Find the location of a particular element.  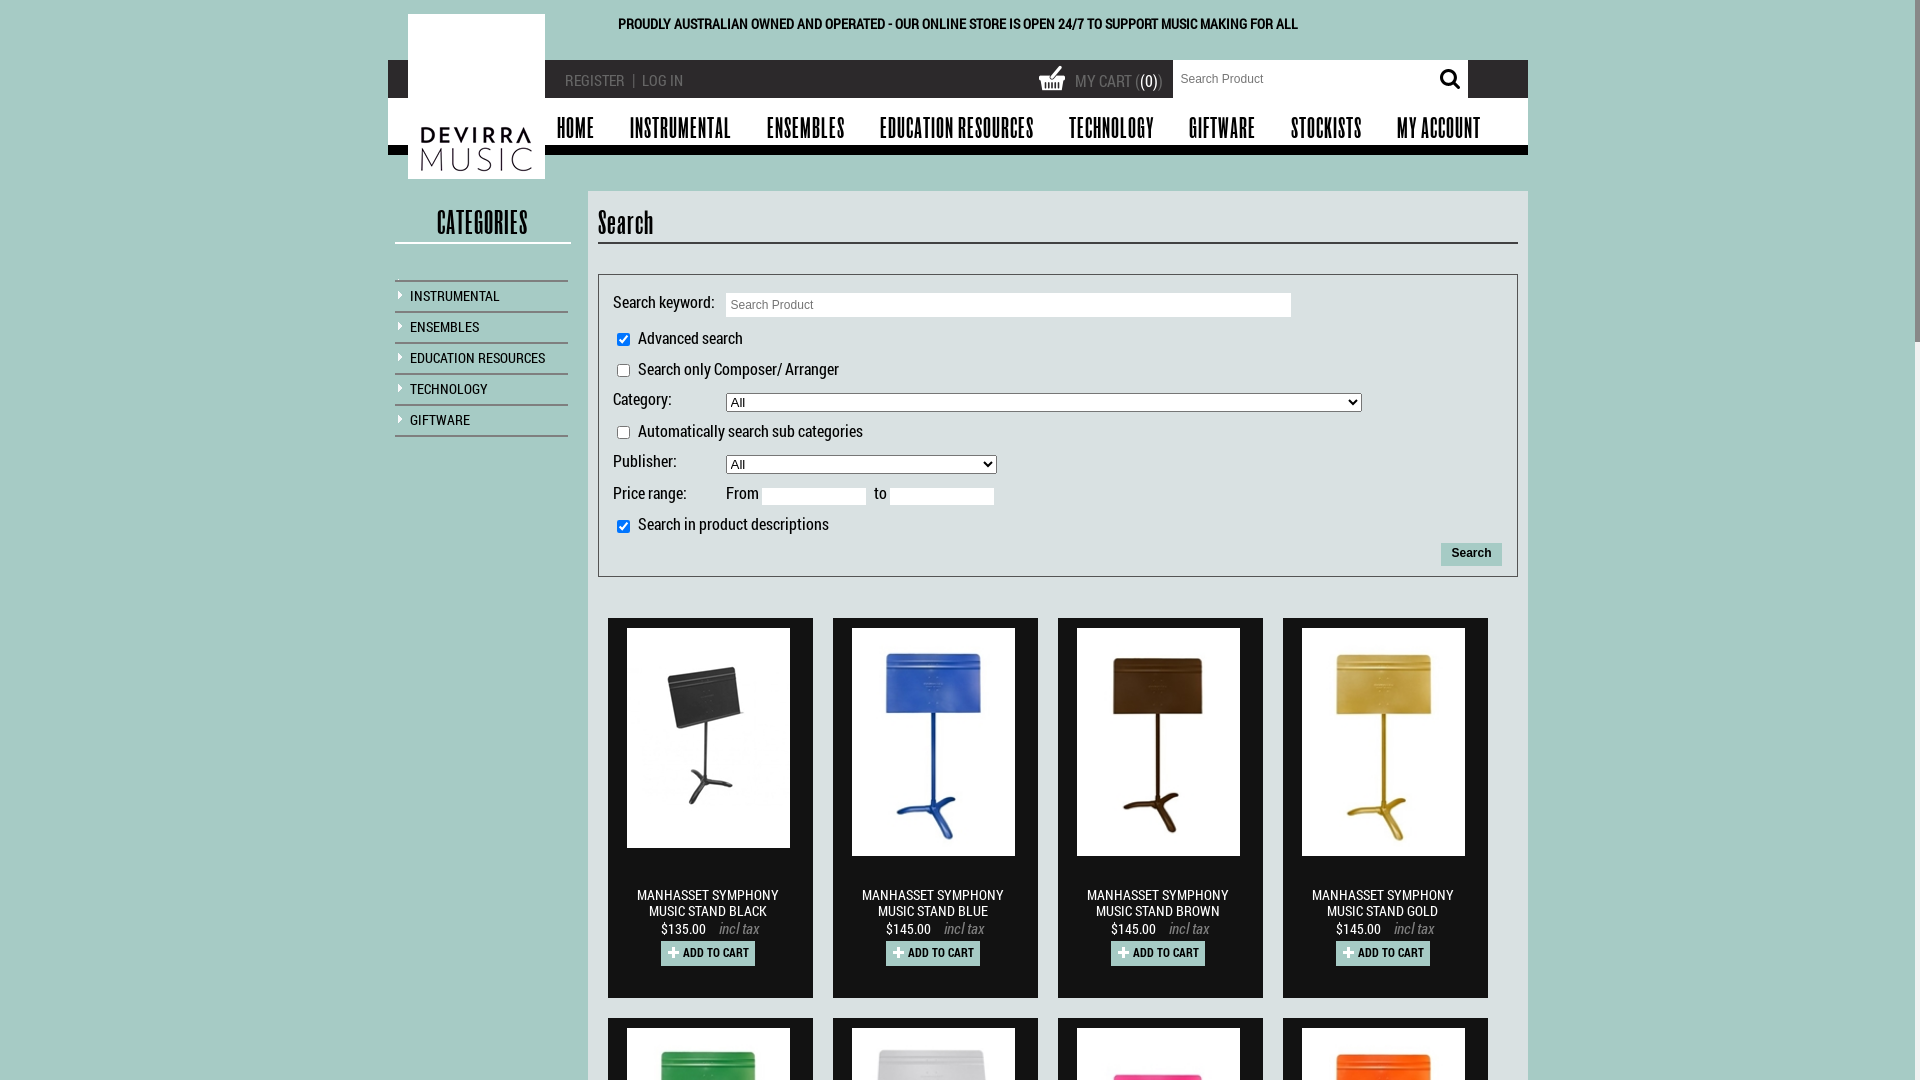

Show details for Manhasset Symphony Music Stand Gold is located at coordinates (1384, 742).